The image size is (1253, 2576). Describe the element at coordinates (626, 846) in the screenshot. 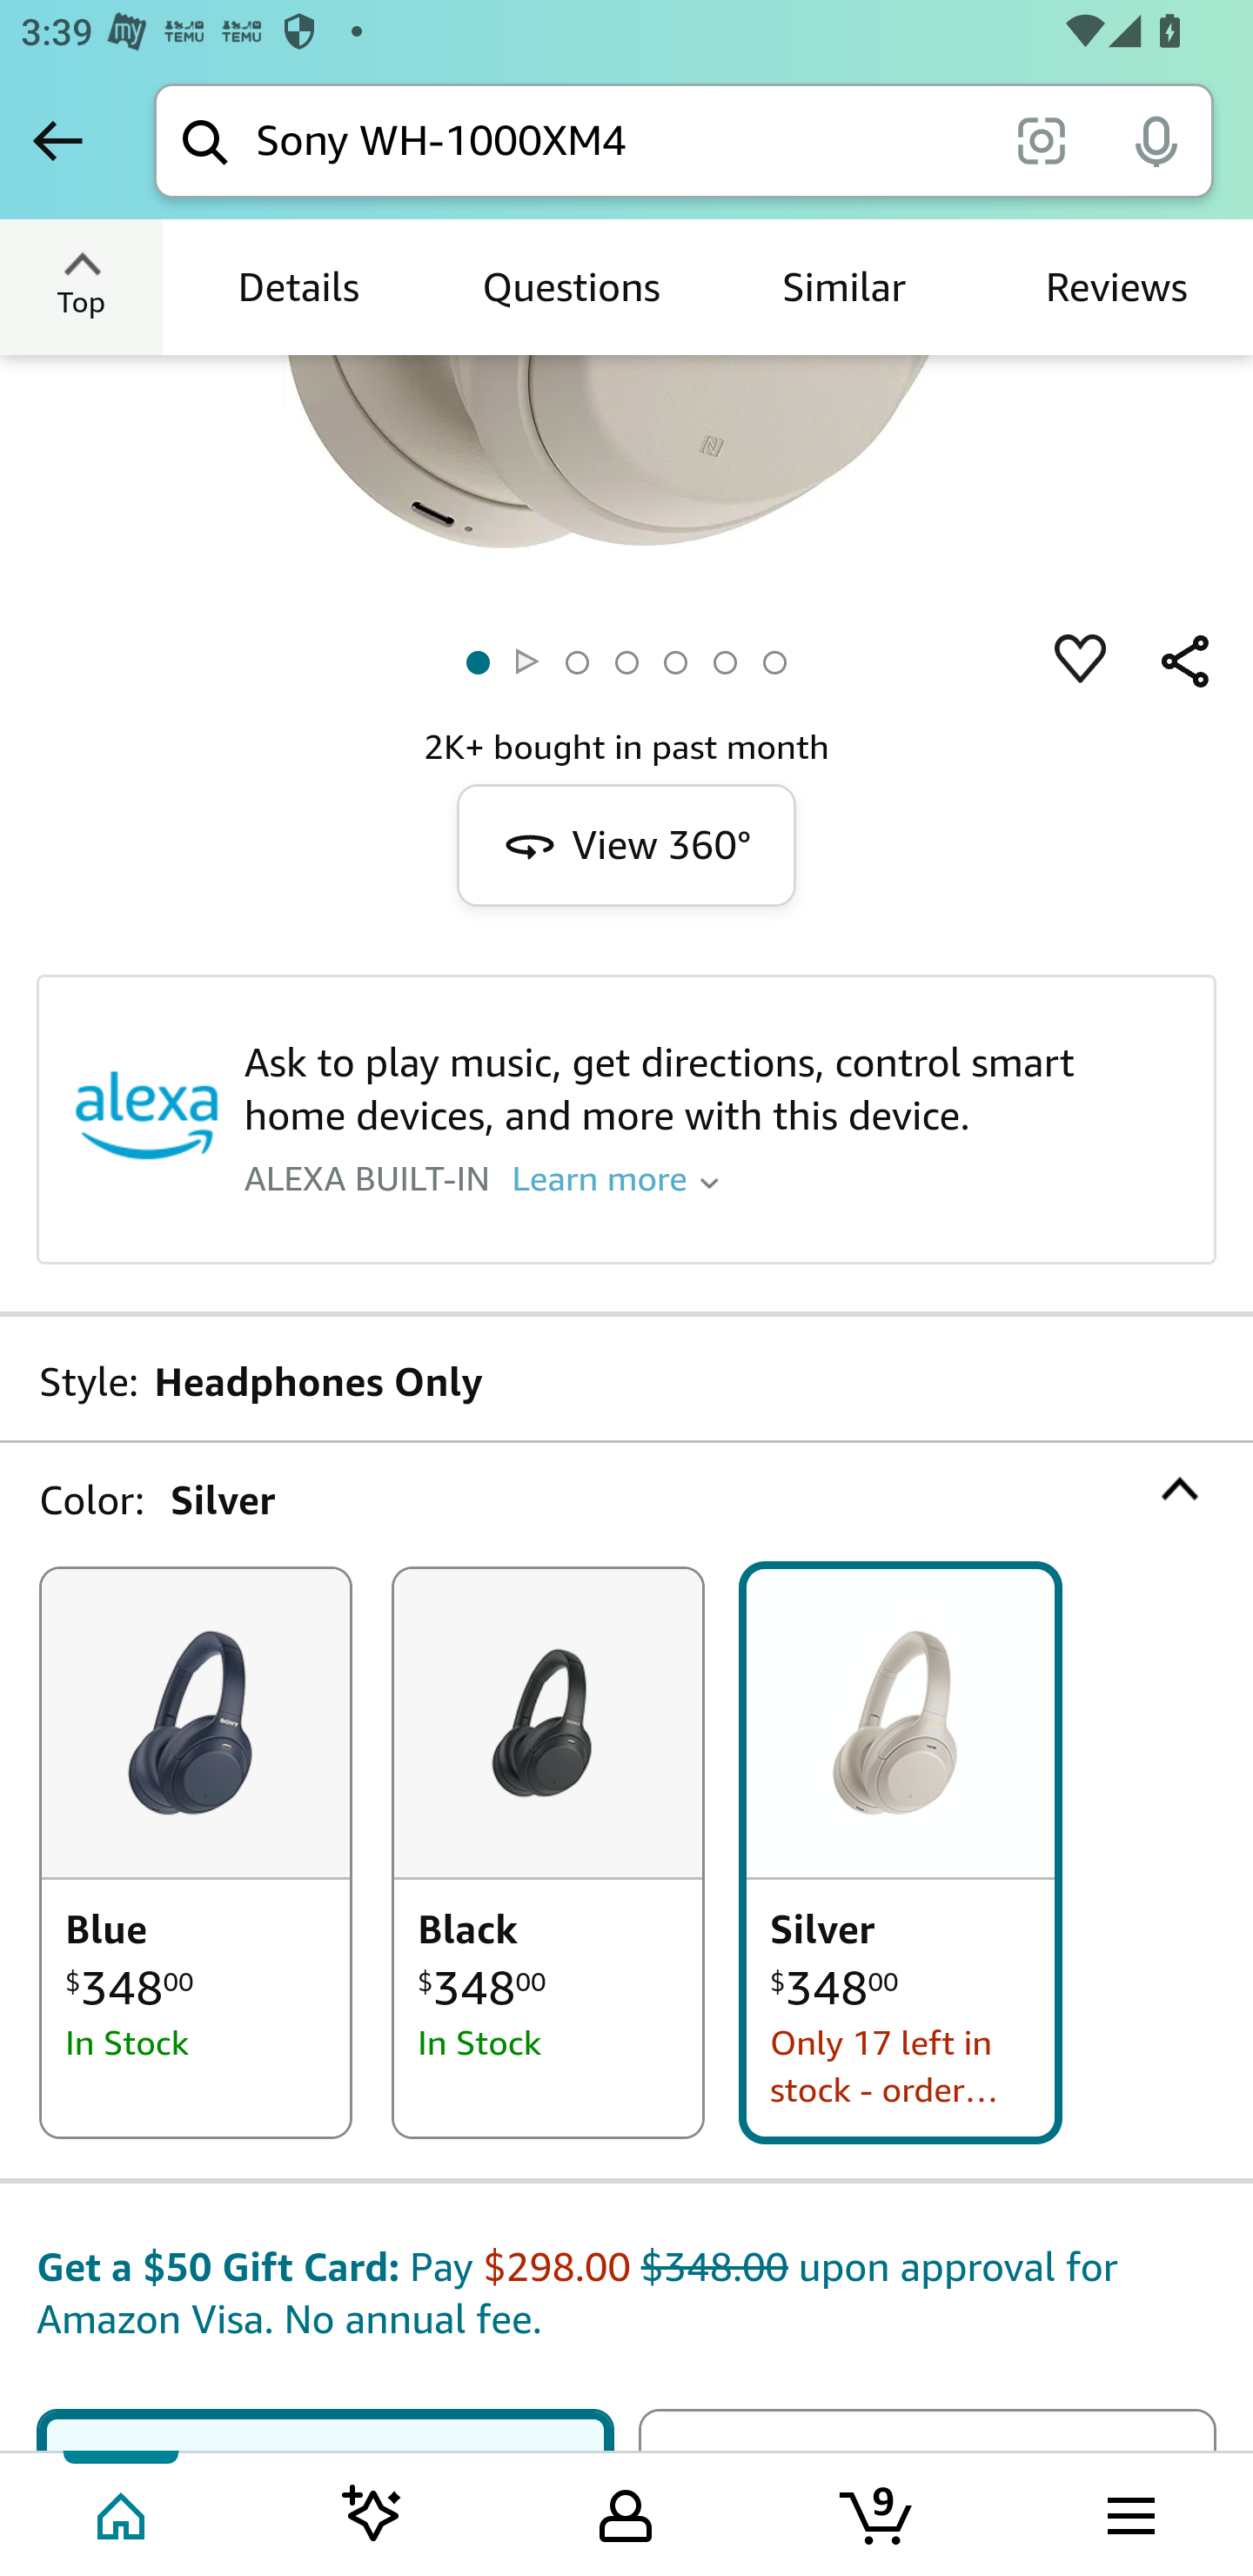

I see `View 360°` at that location.